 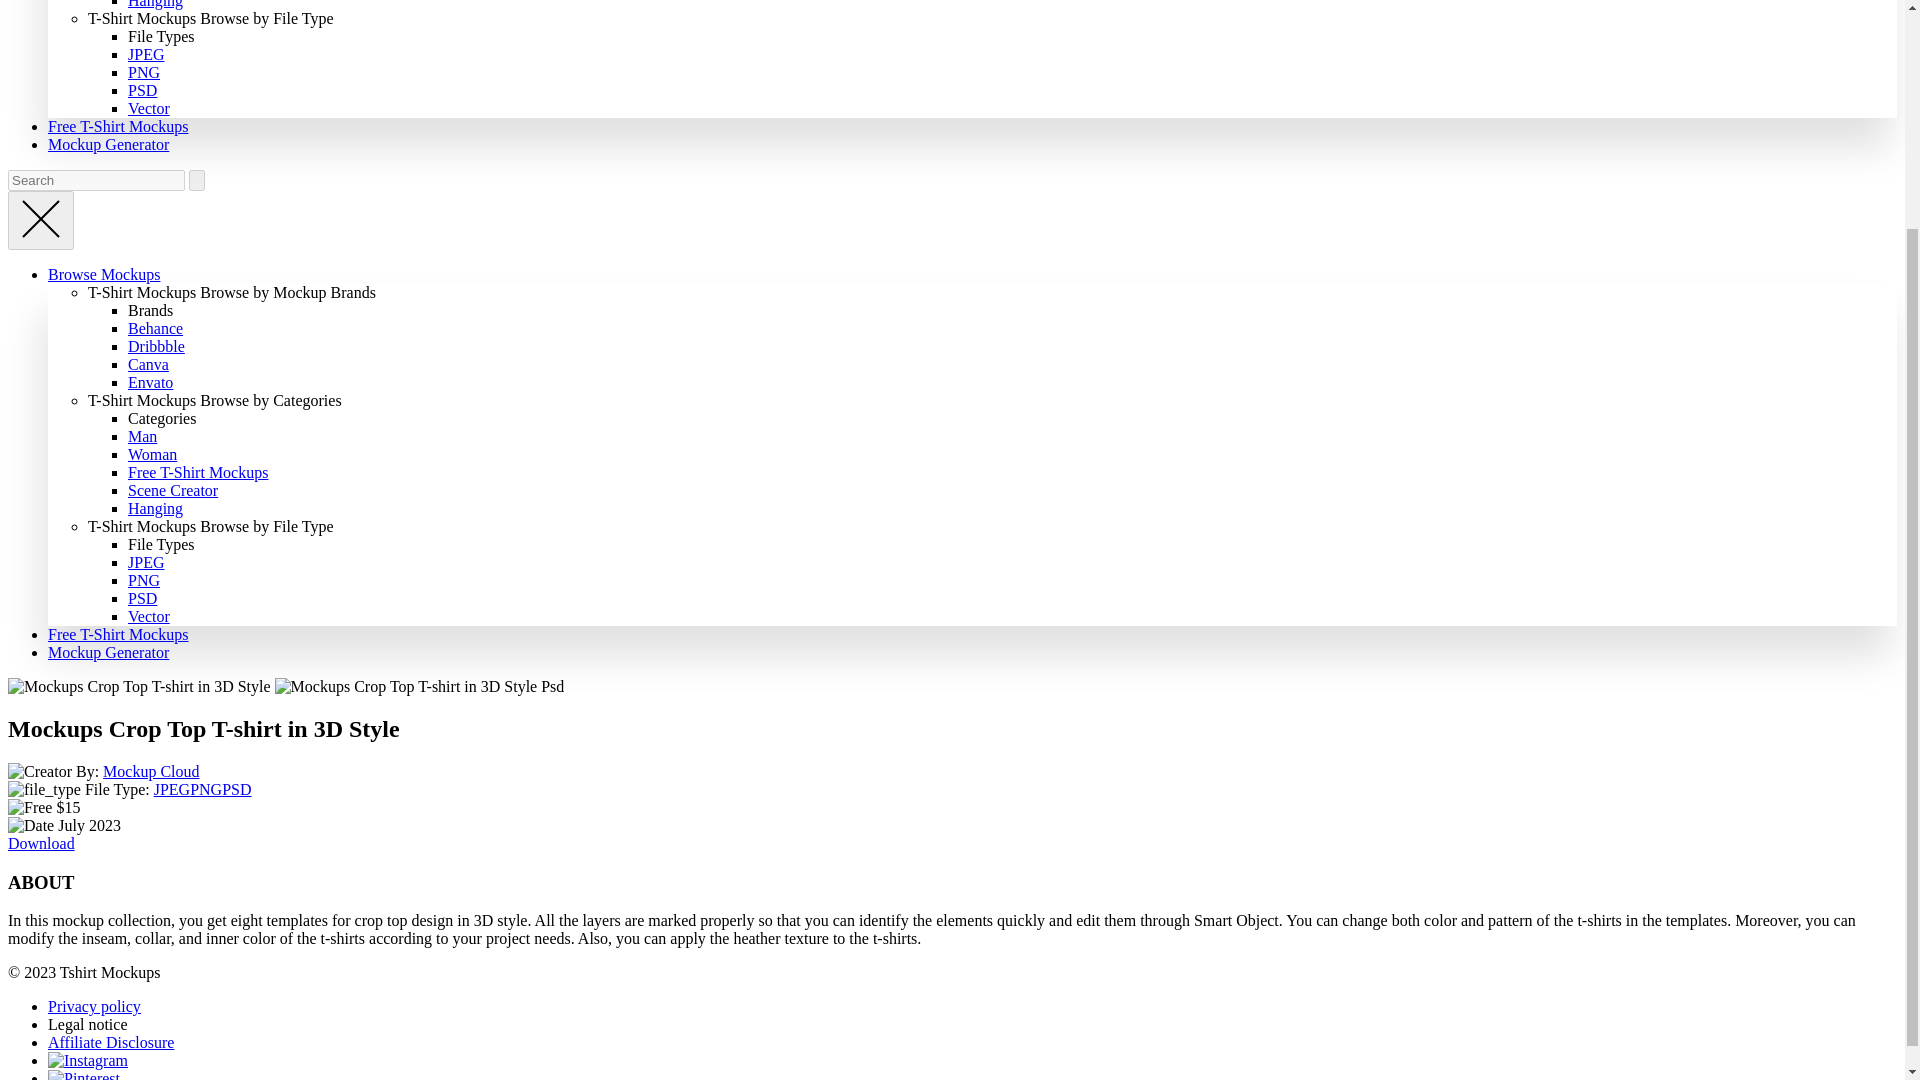 What do you see at coordinates (150, 310) in the screenshot?
I see `Brands` at bounding box center [150, 310].